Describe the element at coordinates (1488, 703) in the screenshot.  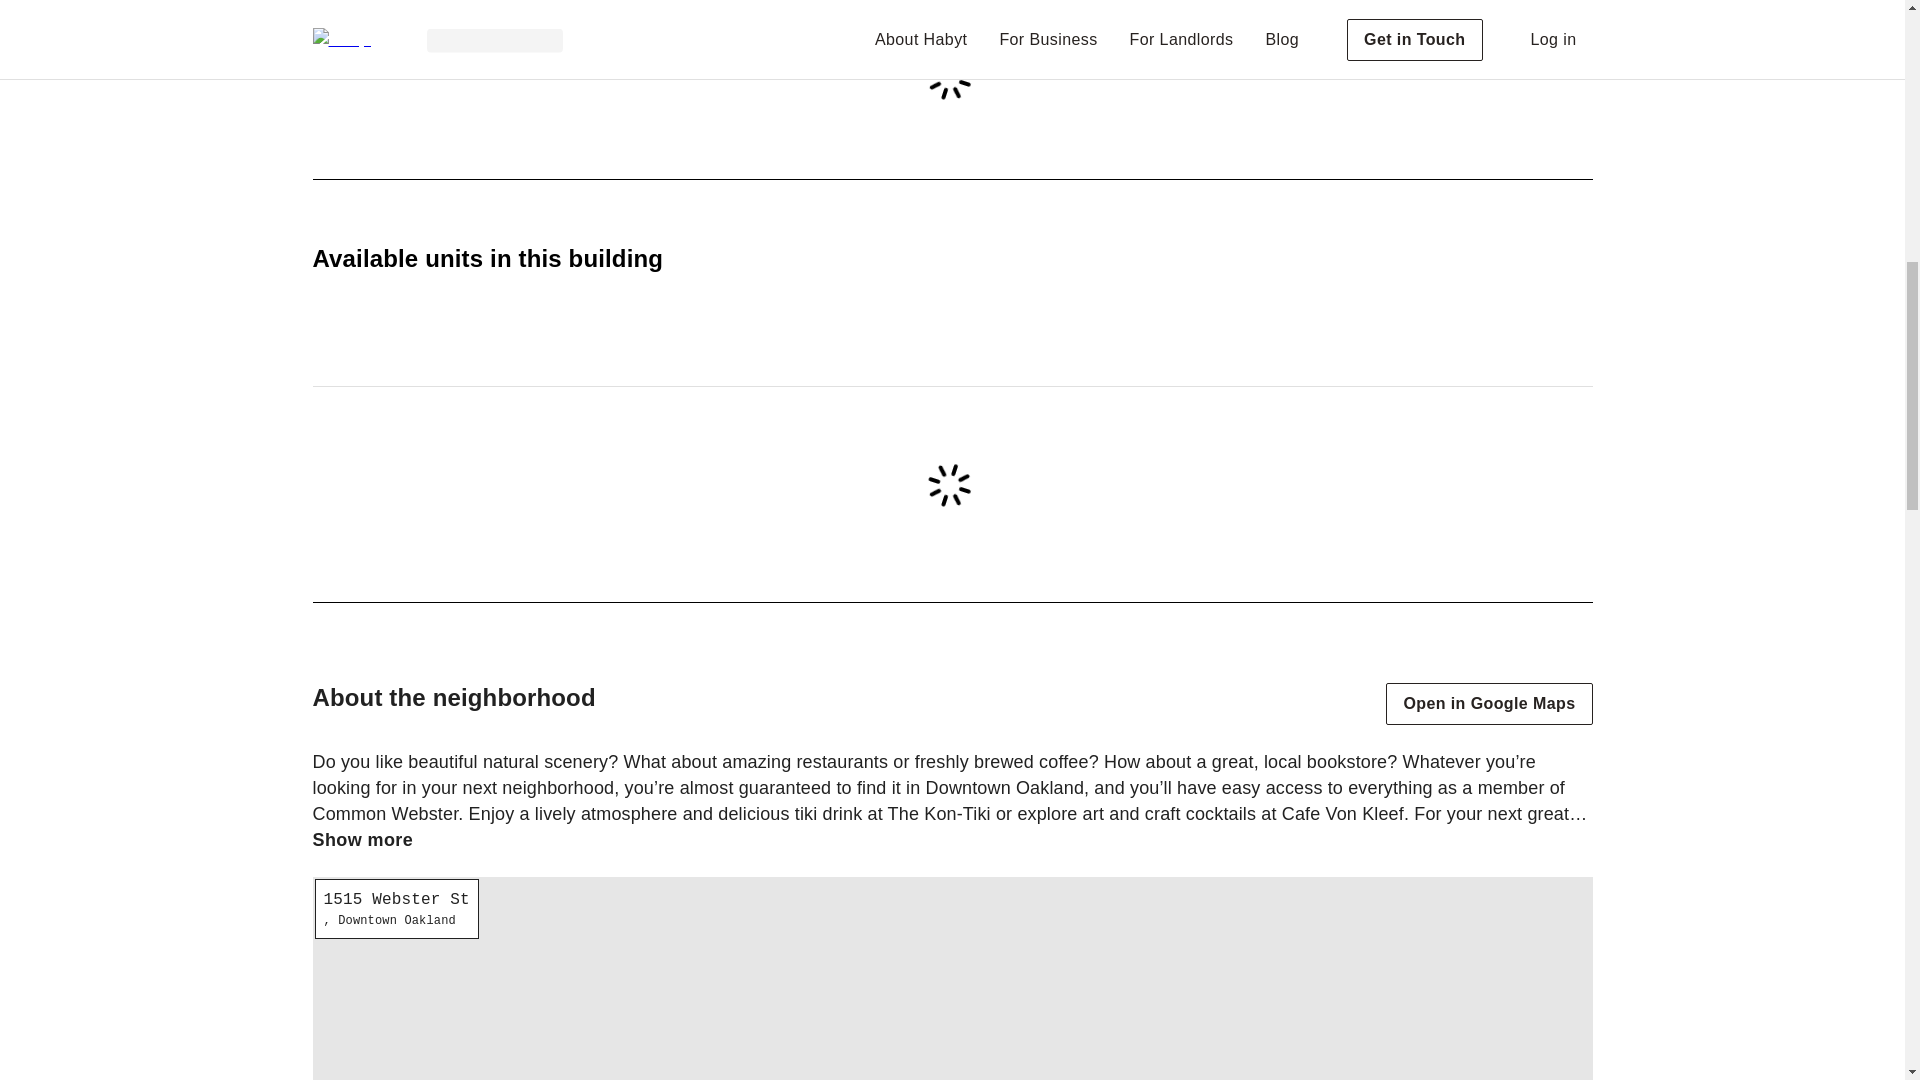
I see `Open in Google Maps` at that location.